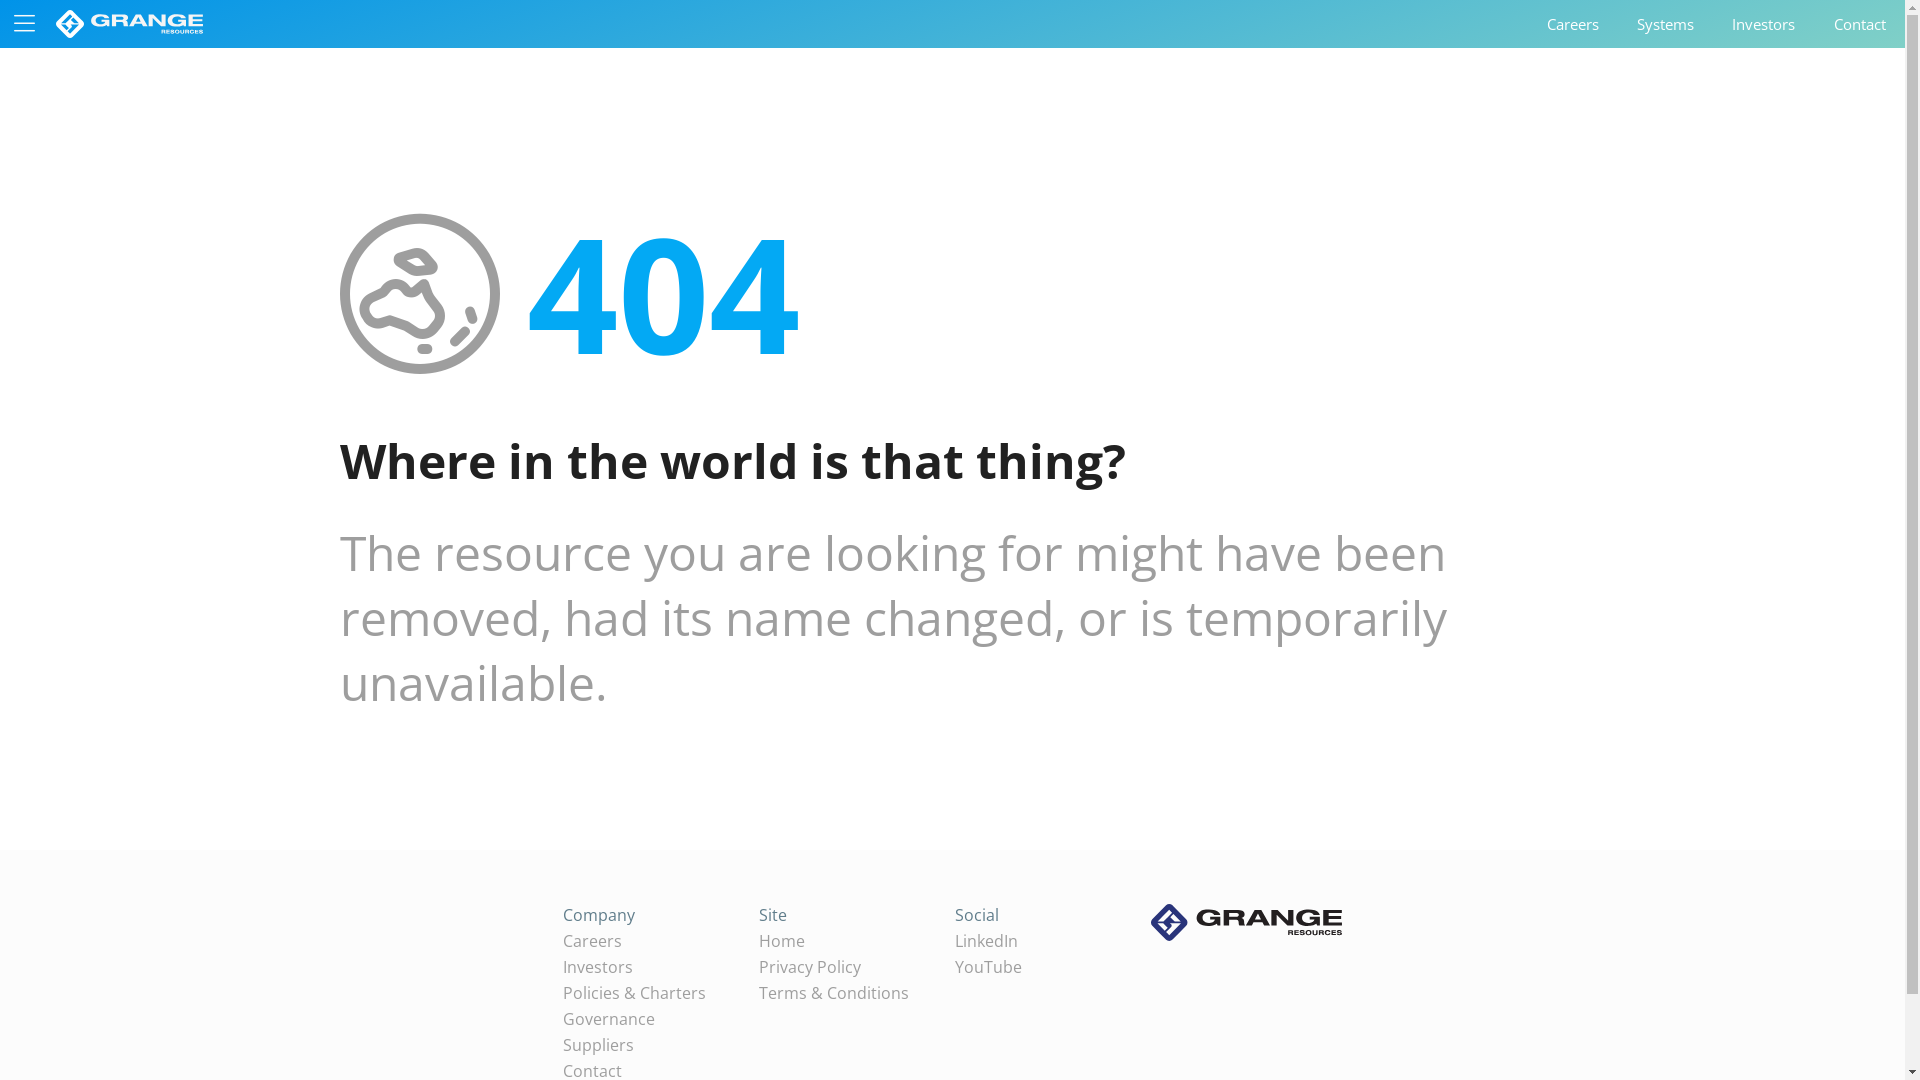  Describe the element at coordinates (842, 993) in the screenshot. I see `Terms & Conditions` at that location.